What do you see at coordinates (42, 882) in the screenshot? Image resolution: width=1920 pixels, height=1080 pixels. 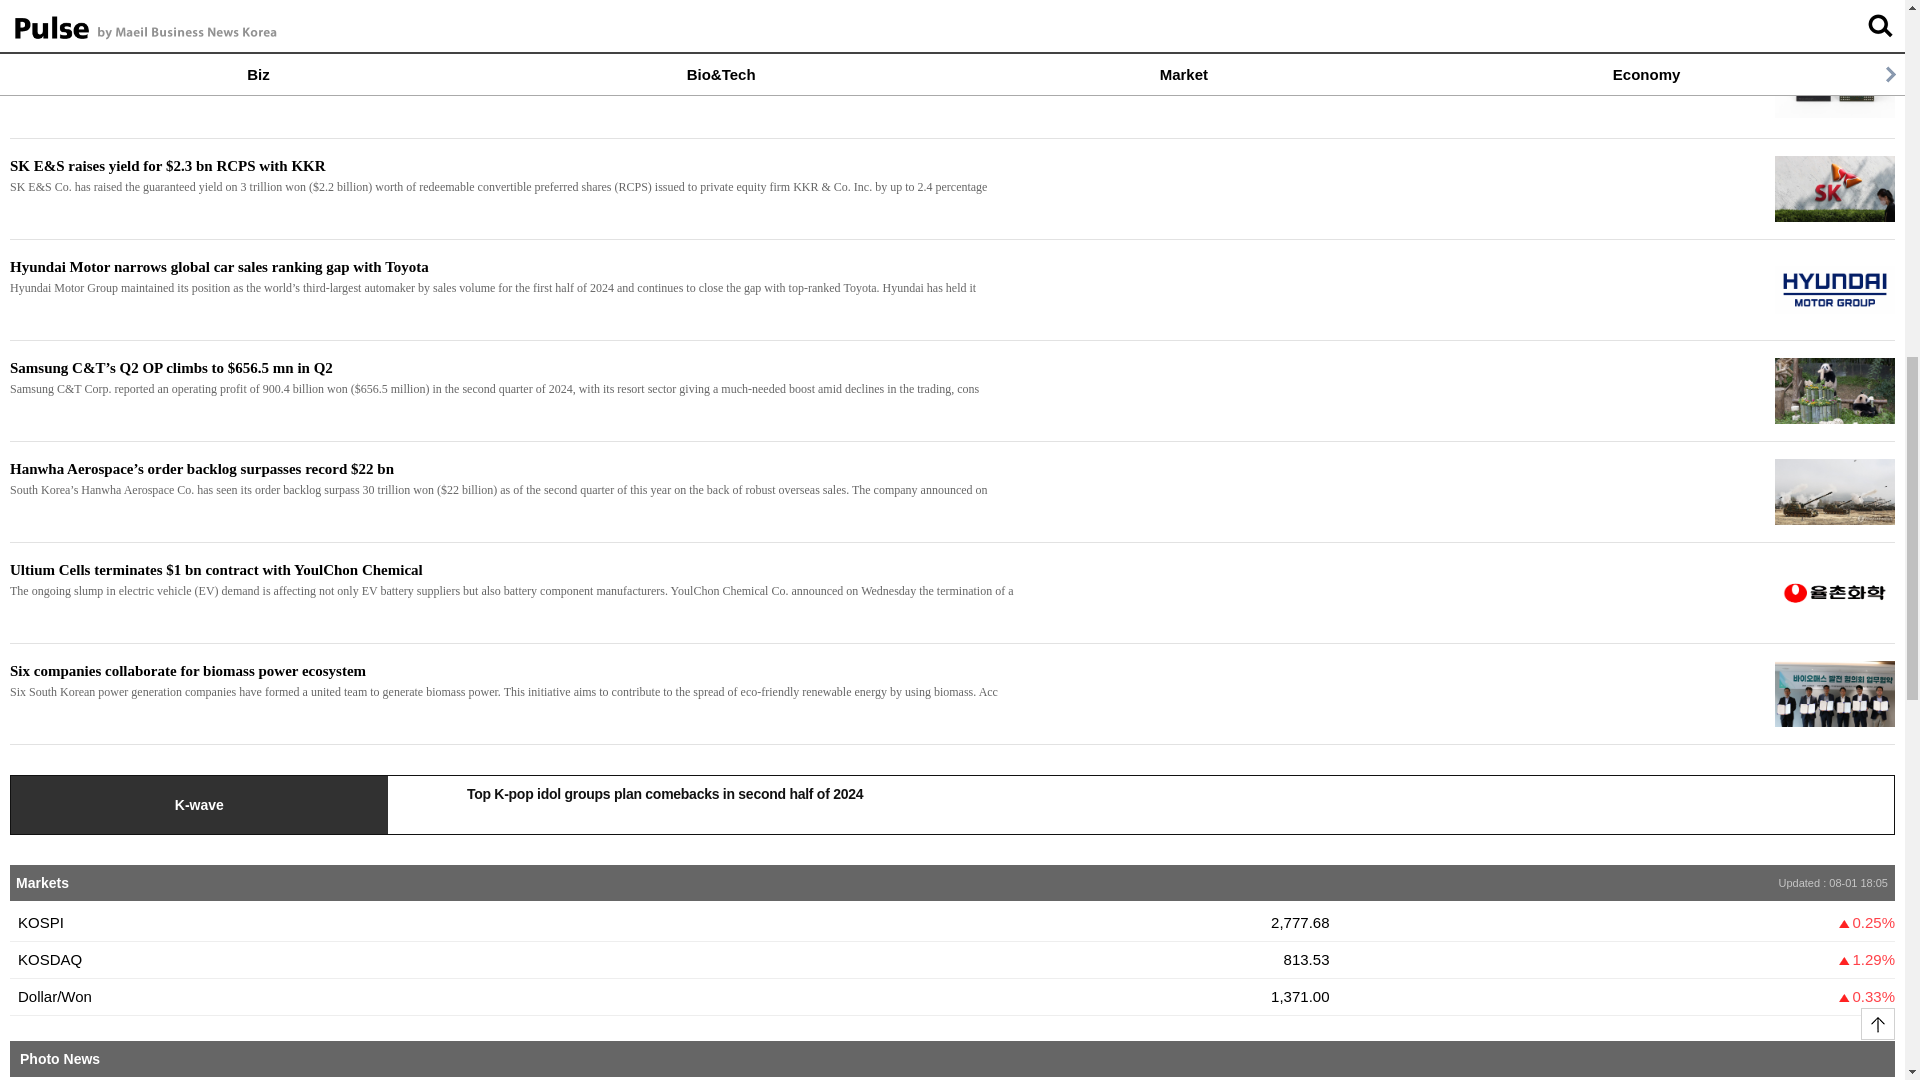 I see `Markets` at bounding box center [42, 882].